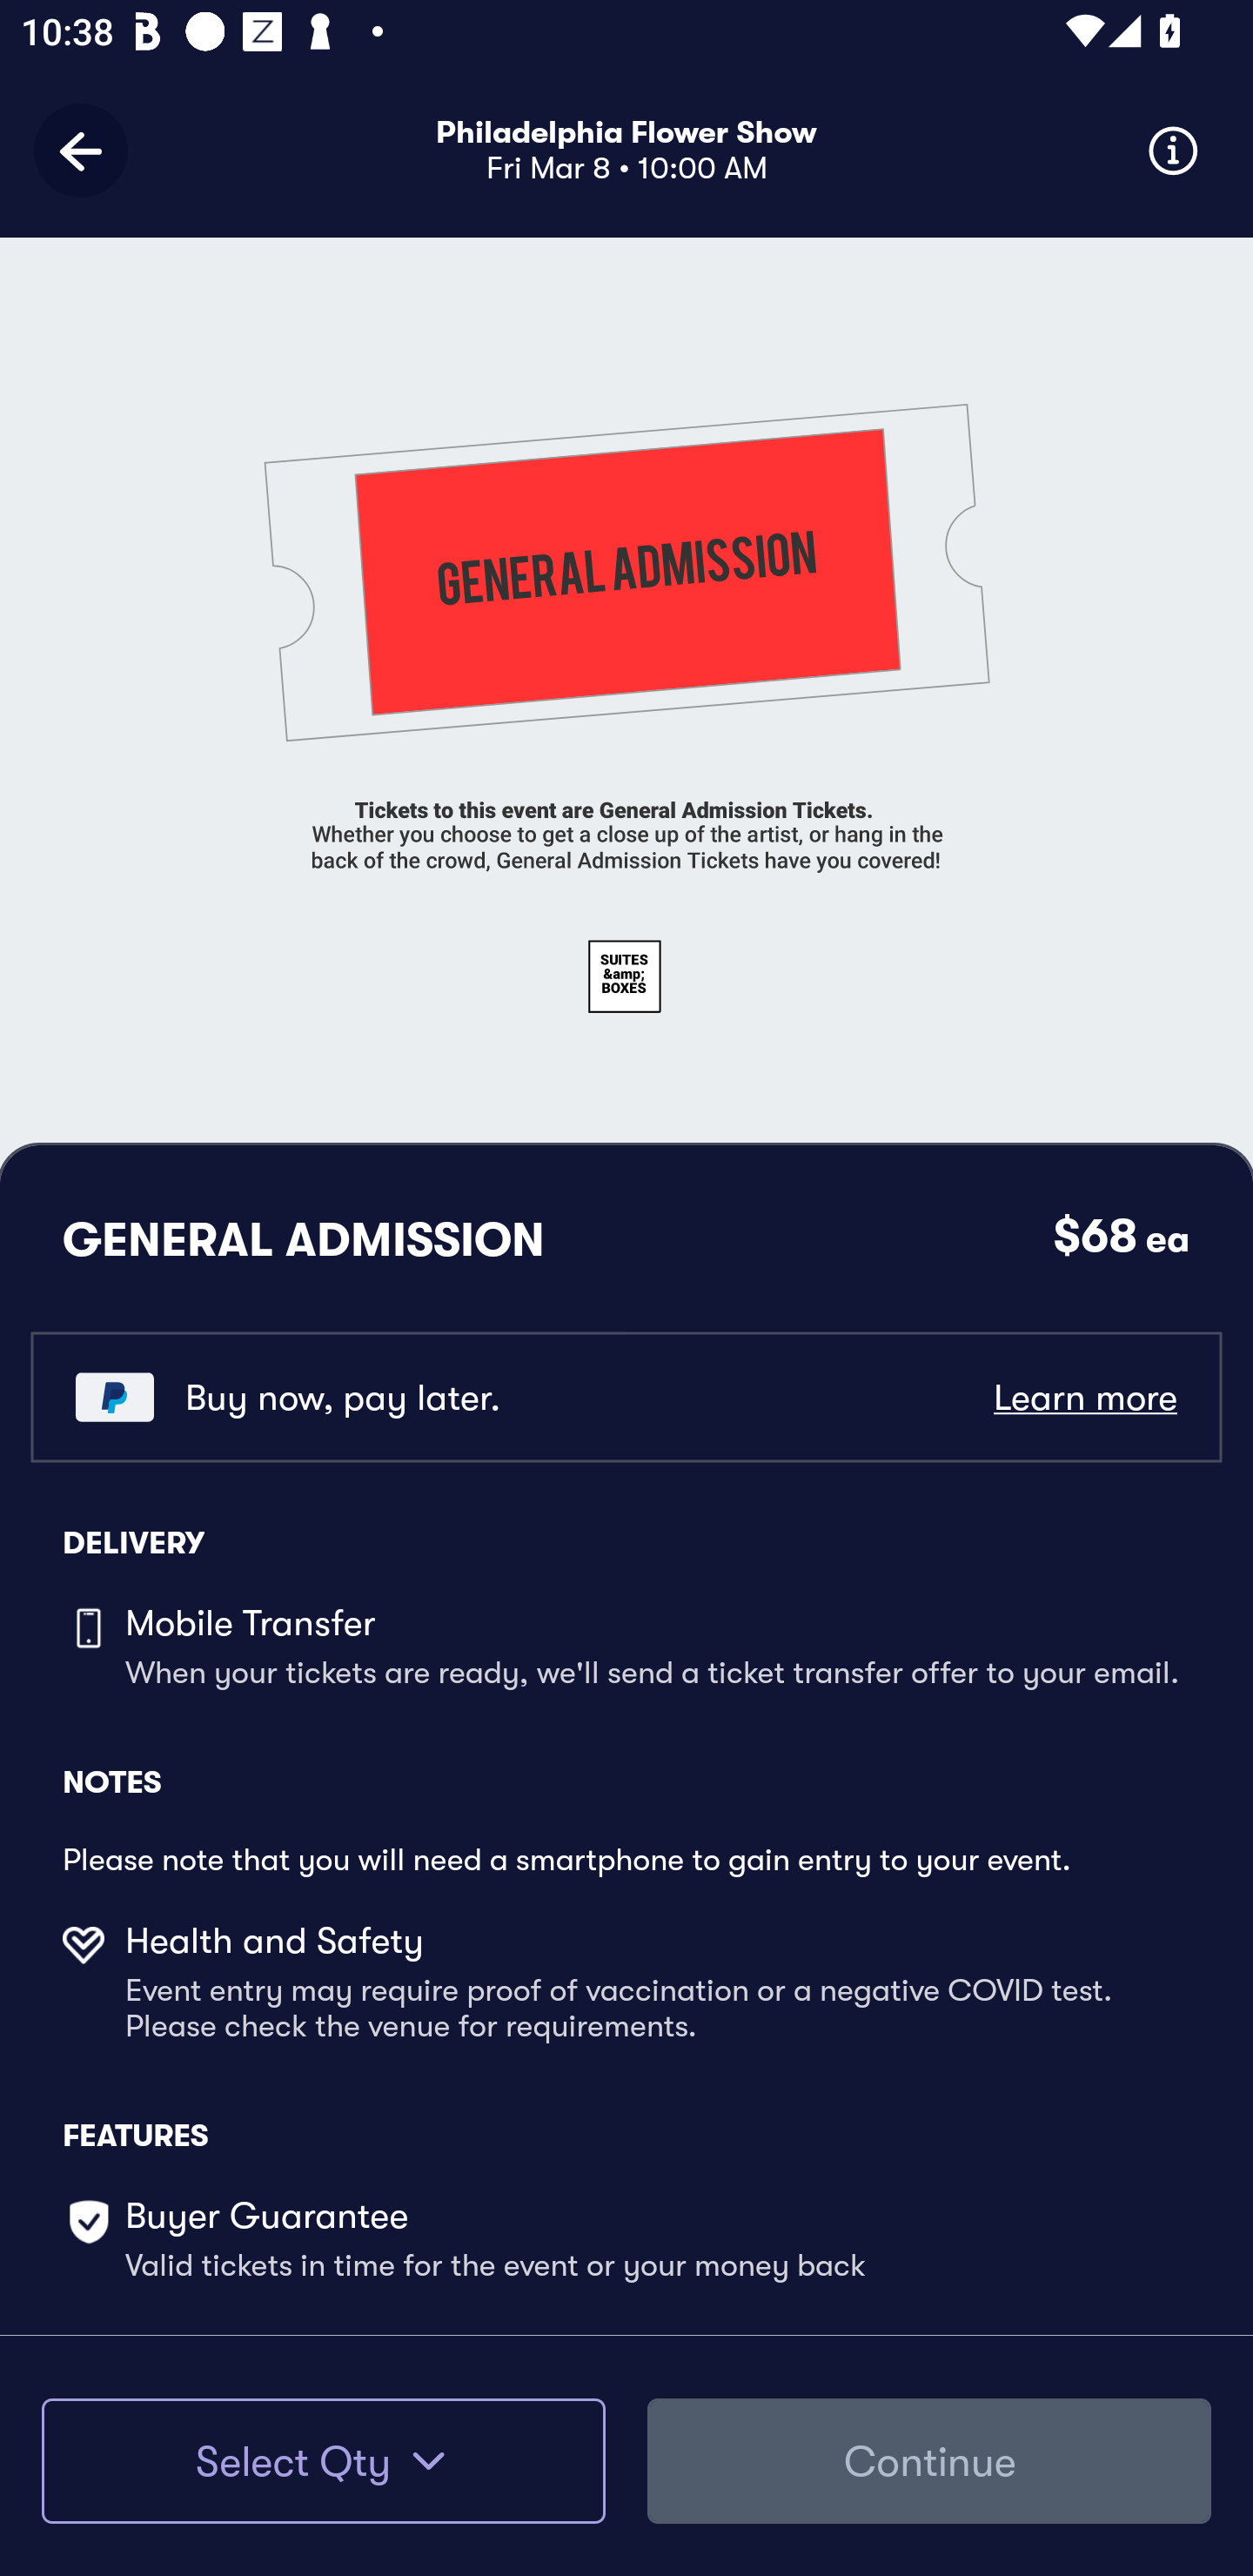 The height and width of the screenshot is (2576, 1253). What do you see at coordinates (323, 2461) in the screenshot?
I see `Select Qty` at bounding box center [323, 2461].